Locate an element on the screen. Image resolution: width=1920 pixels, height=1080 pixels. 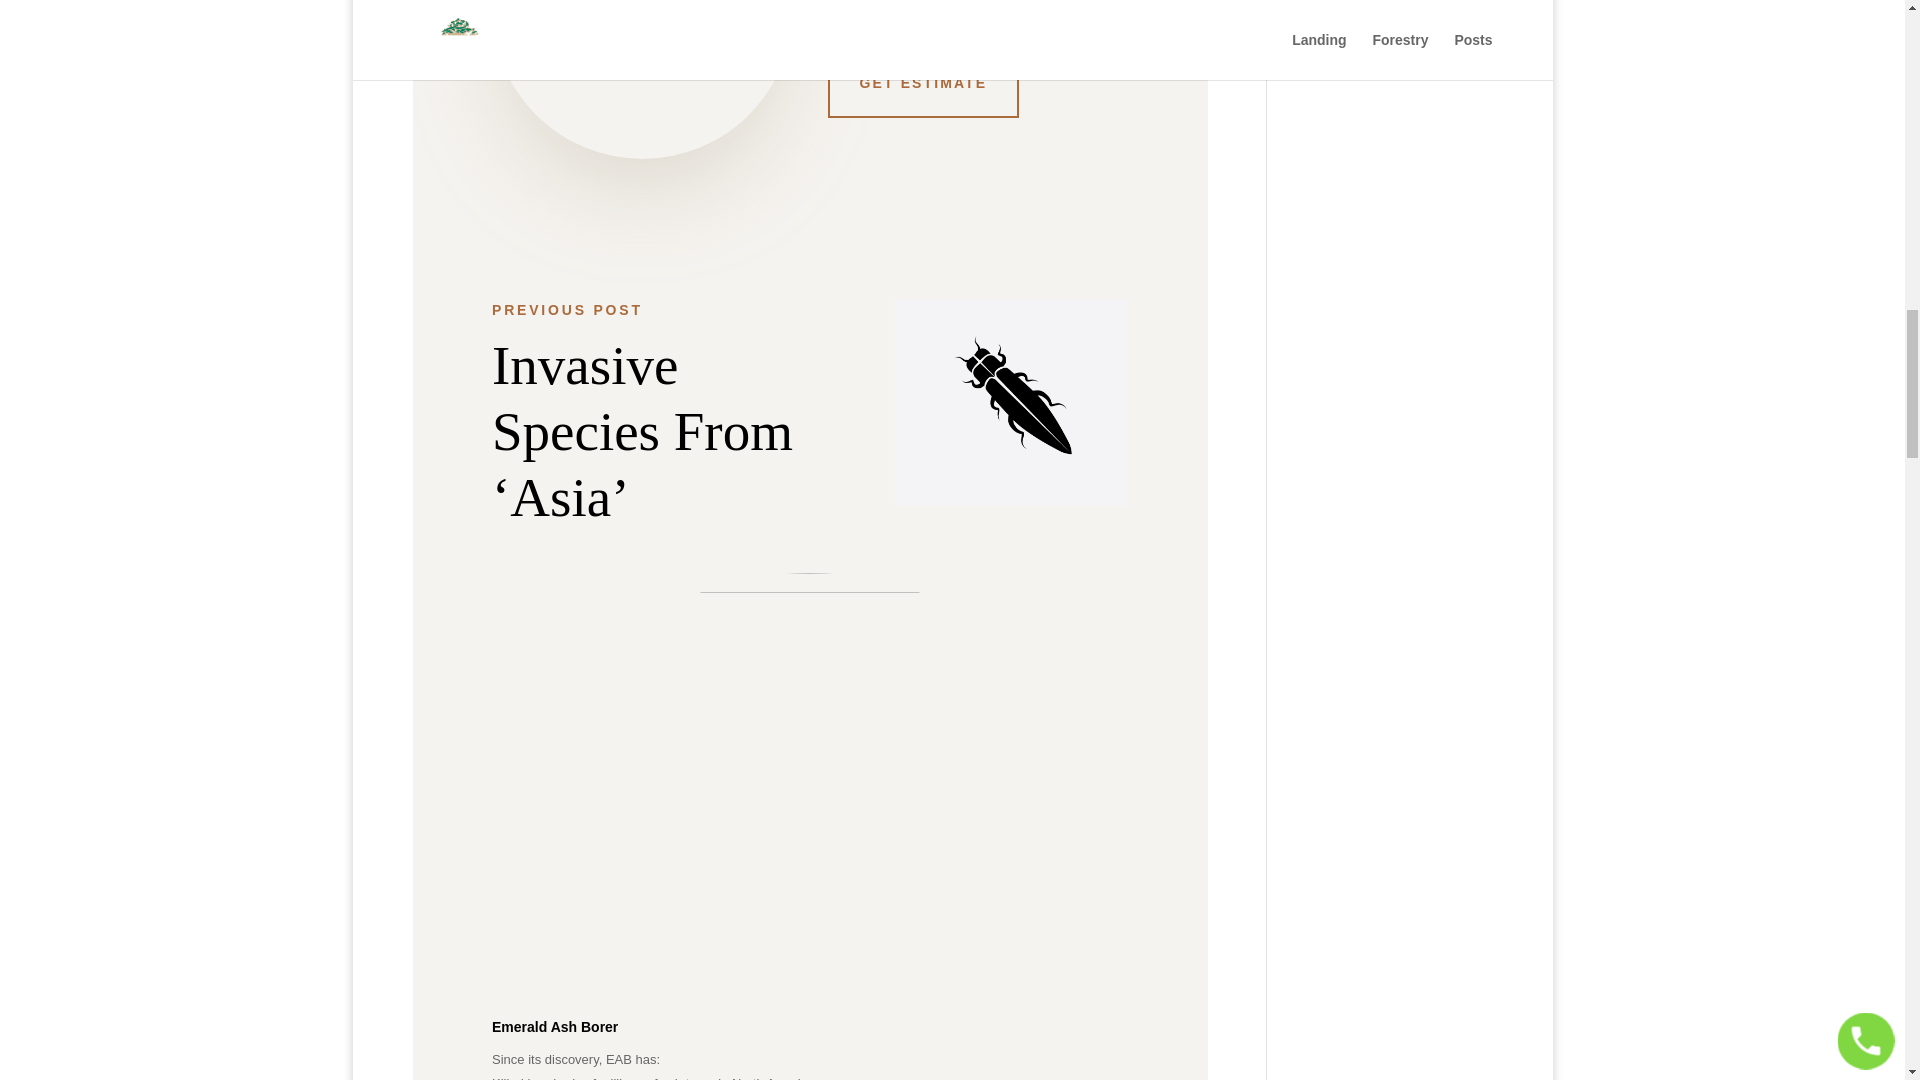
GET ESTIMATE is located at coordinates (923, 83).